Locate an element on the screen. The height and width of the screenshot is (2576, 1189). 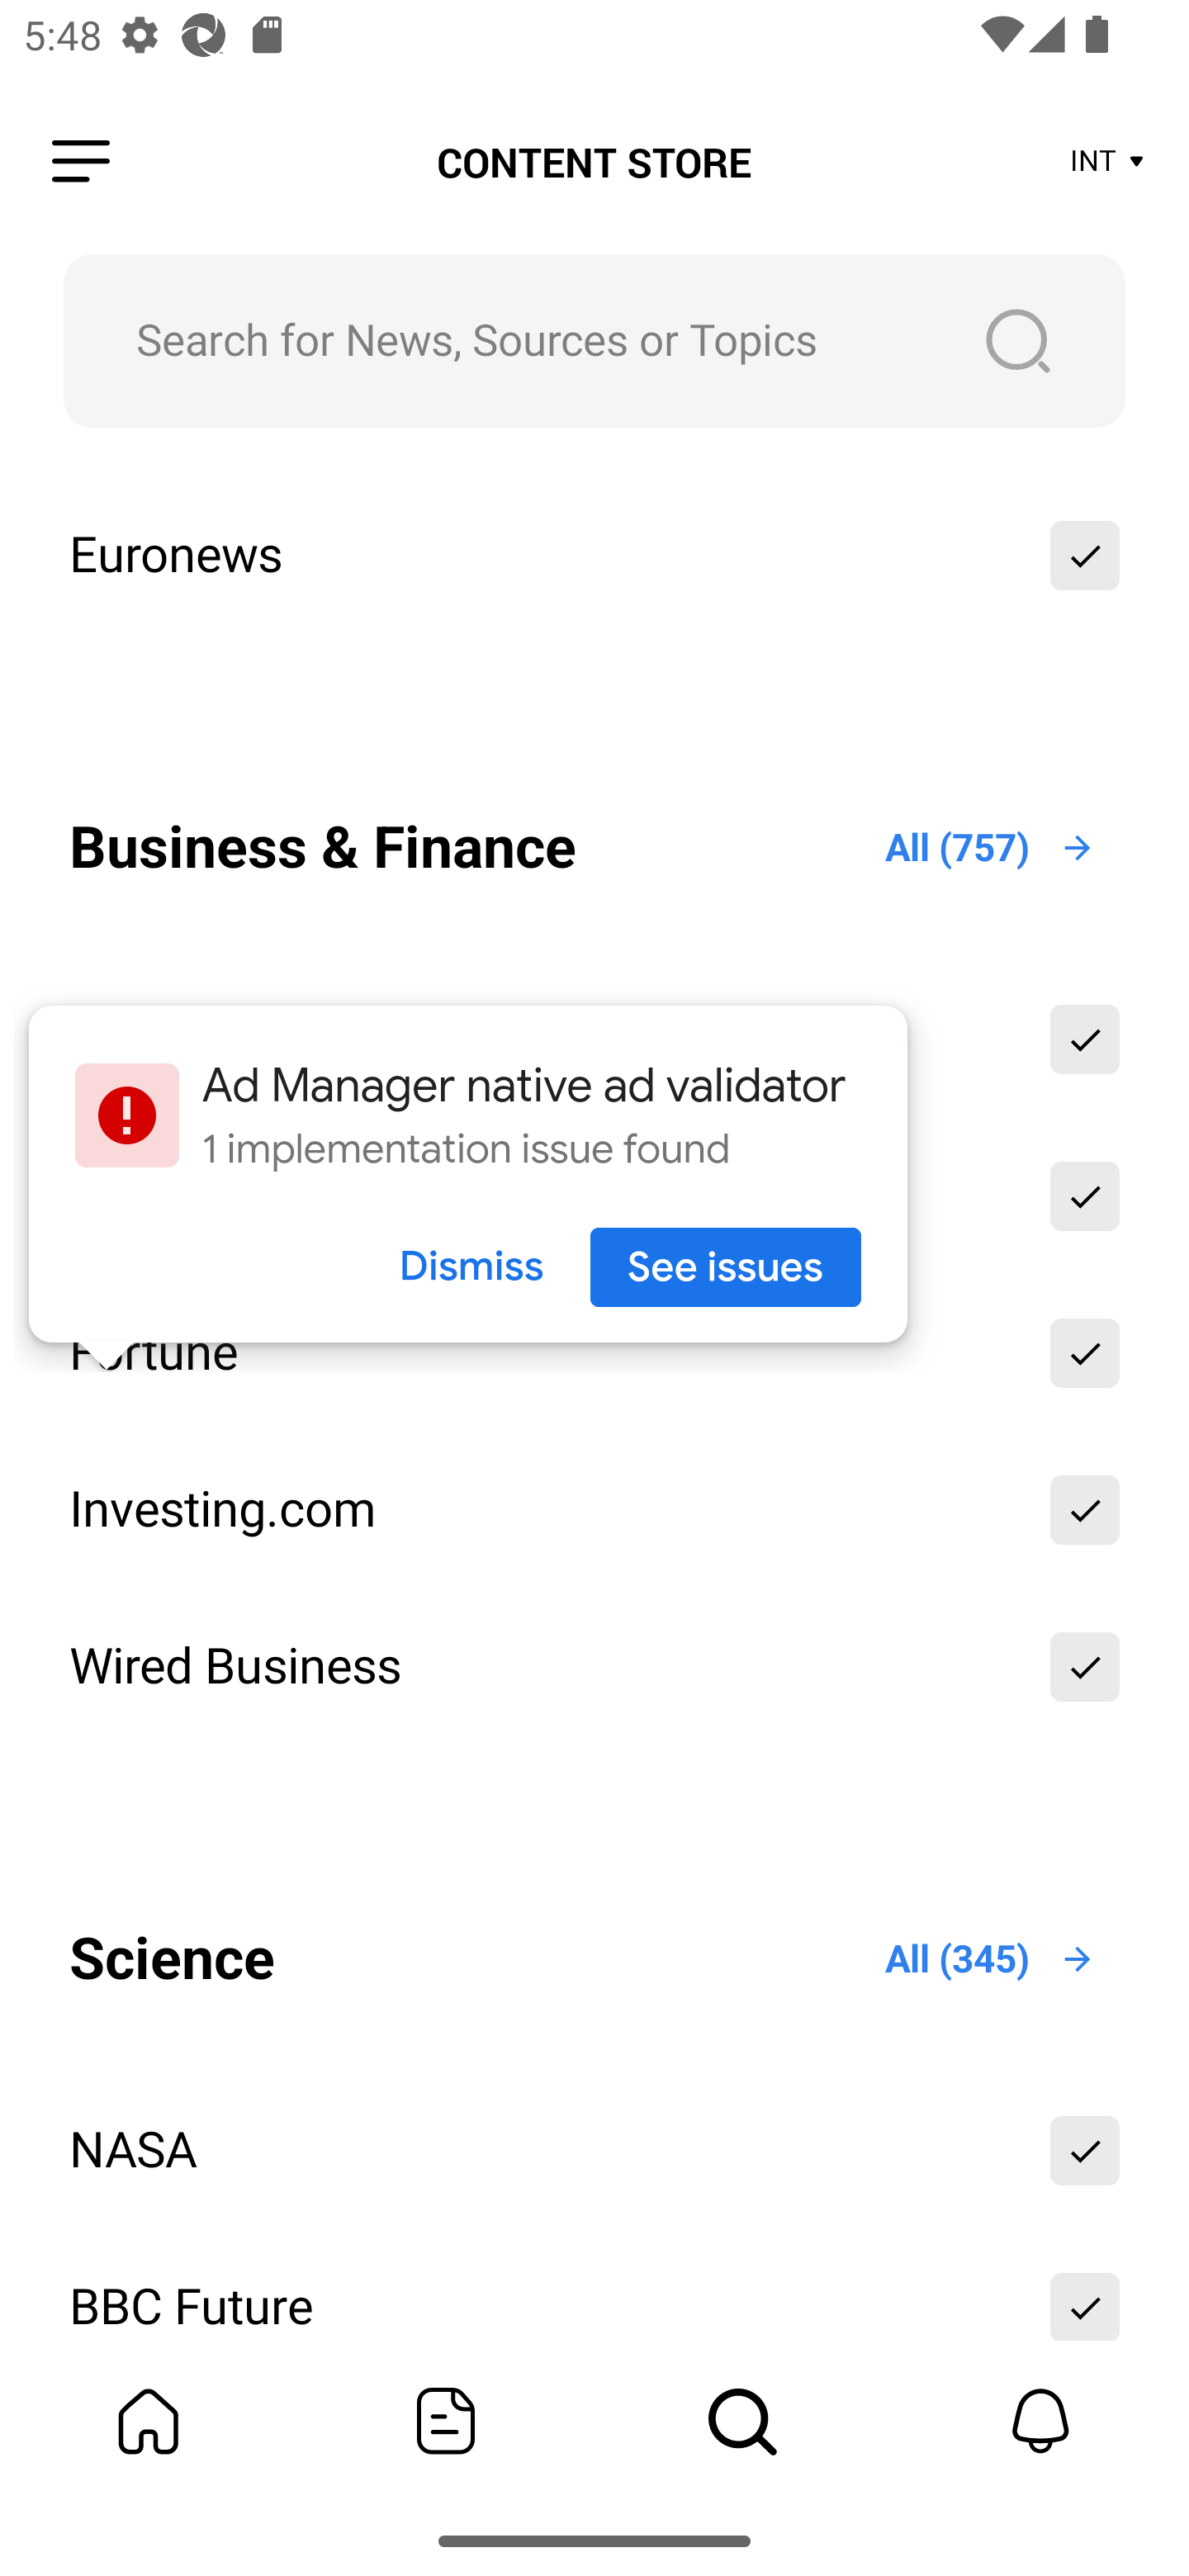
Add To My Bundle is located at coordinates (1085, 1666).